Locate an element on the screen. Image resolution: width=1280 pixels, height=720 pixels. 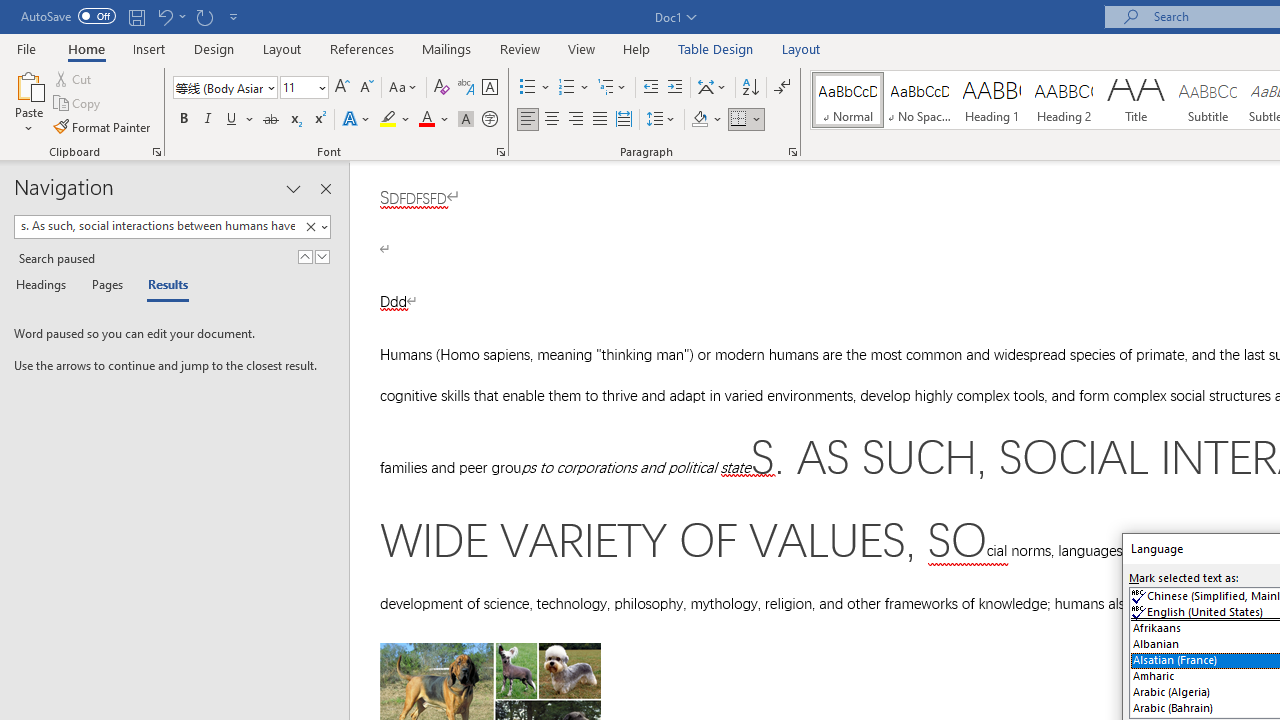
Font Color RGB(255, 0, 0) is located at coordinates (426, 120).